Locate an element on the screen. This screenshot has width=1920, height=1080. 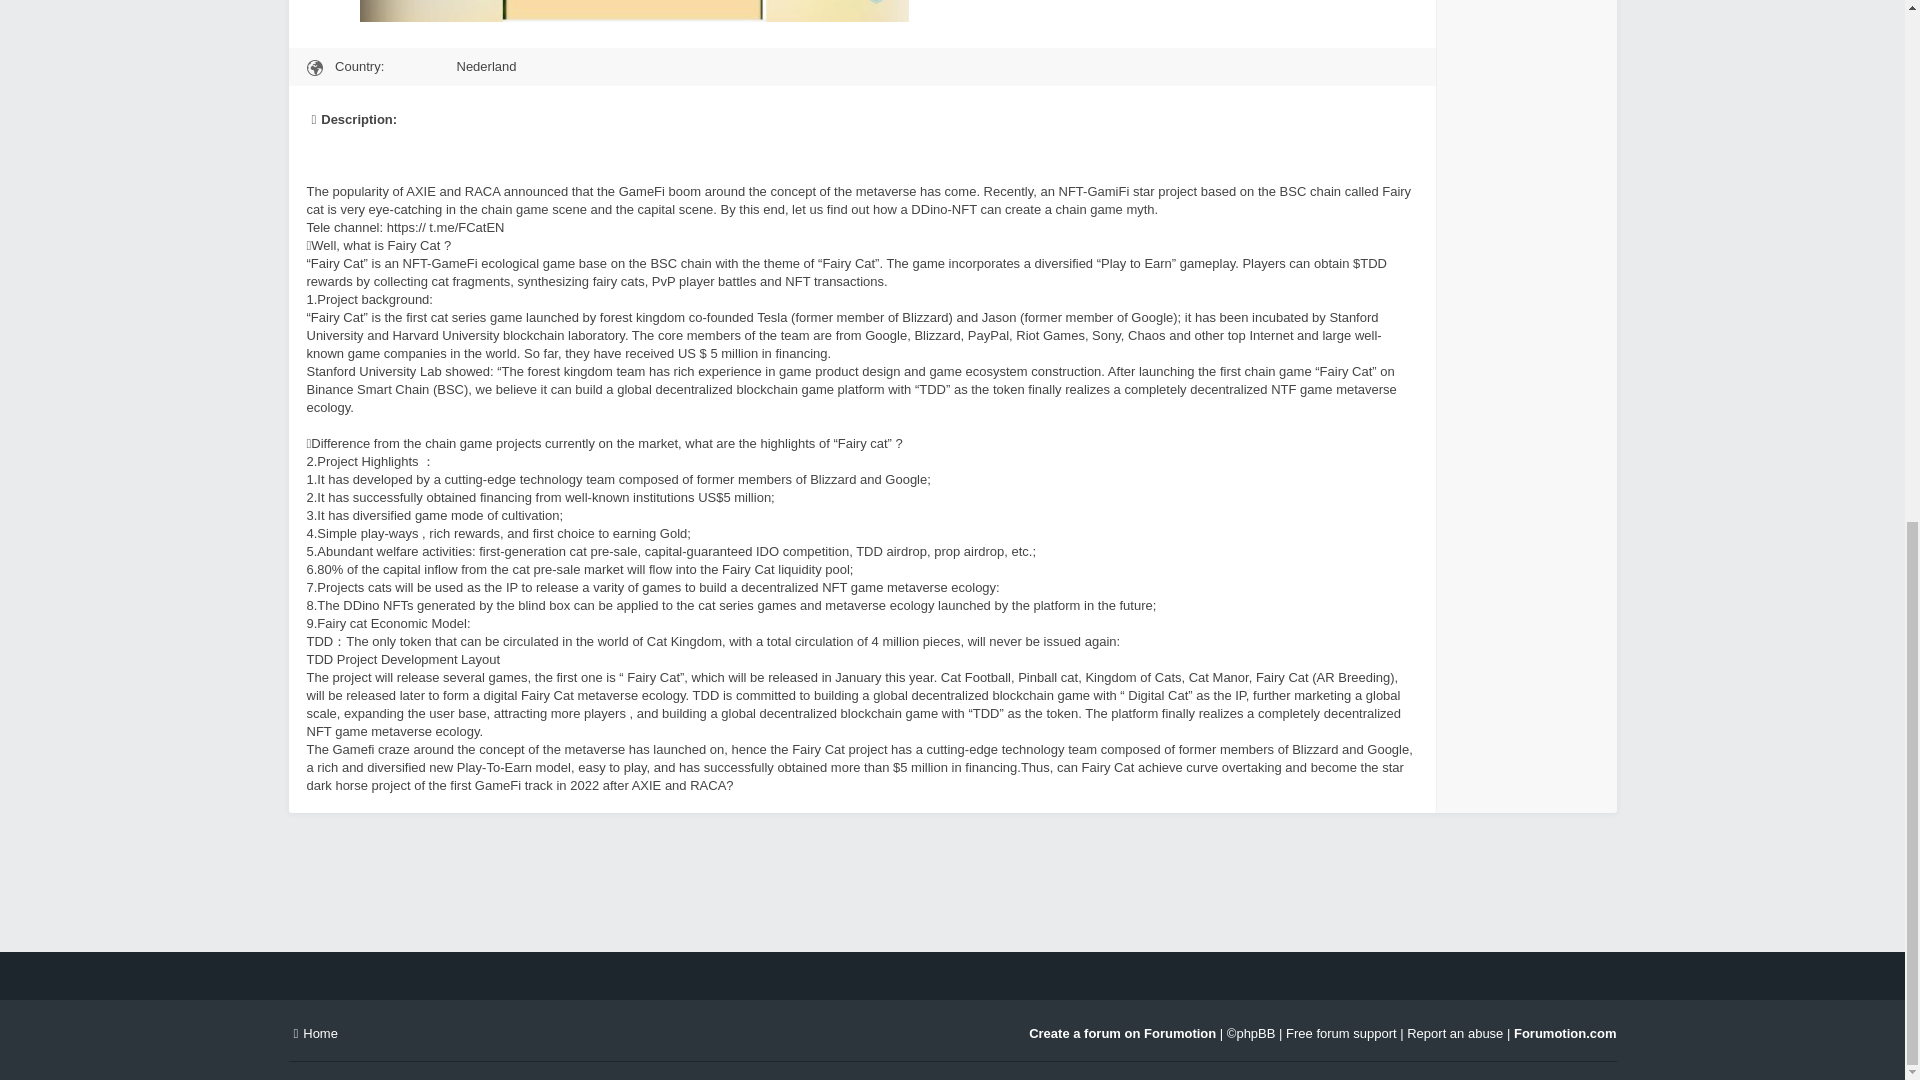
Forumotion.com is located at coordinates (1565, 1034).